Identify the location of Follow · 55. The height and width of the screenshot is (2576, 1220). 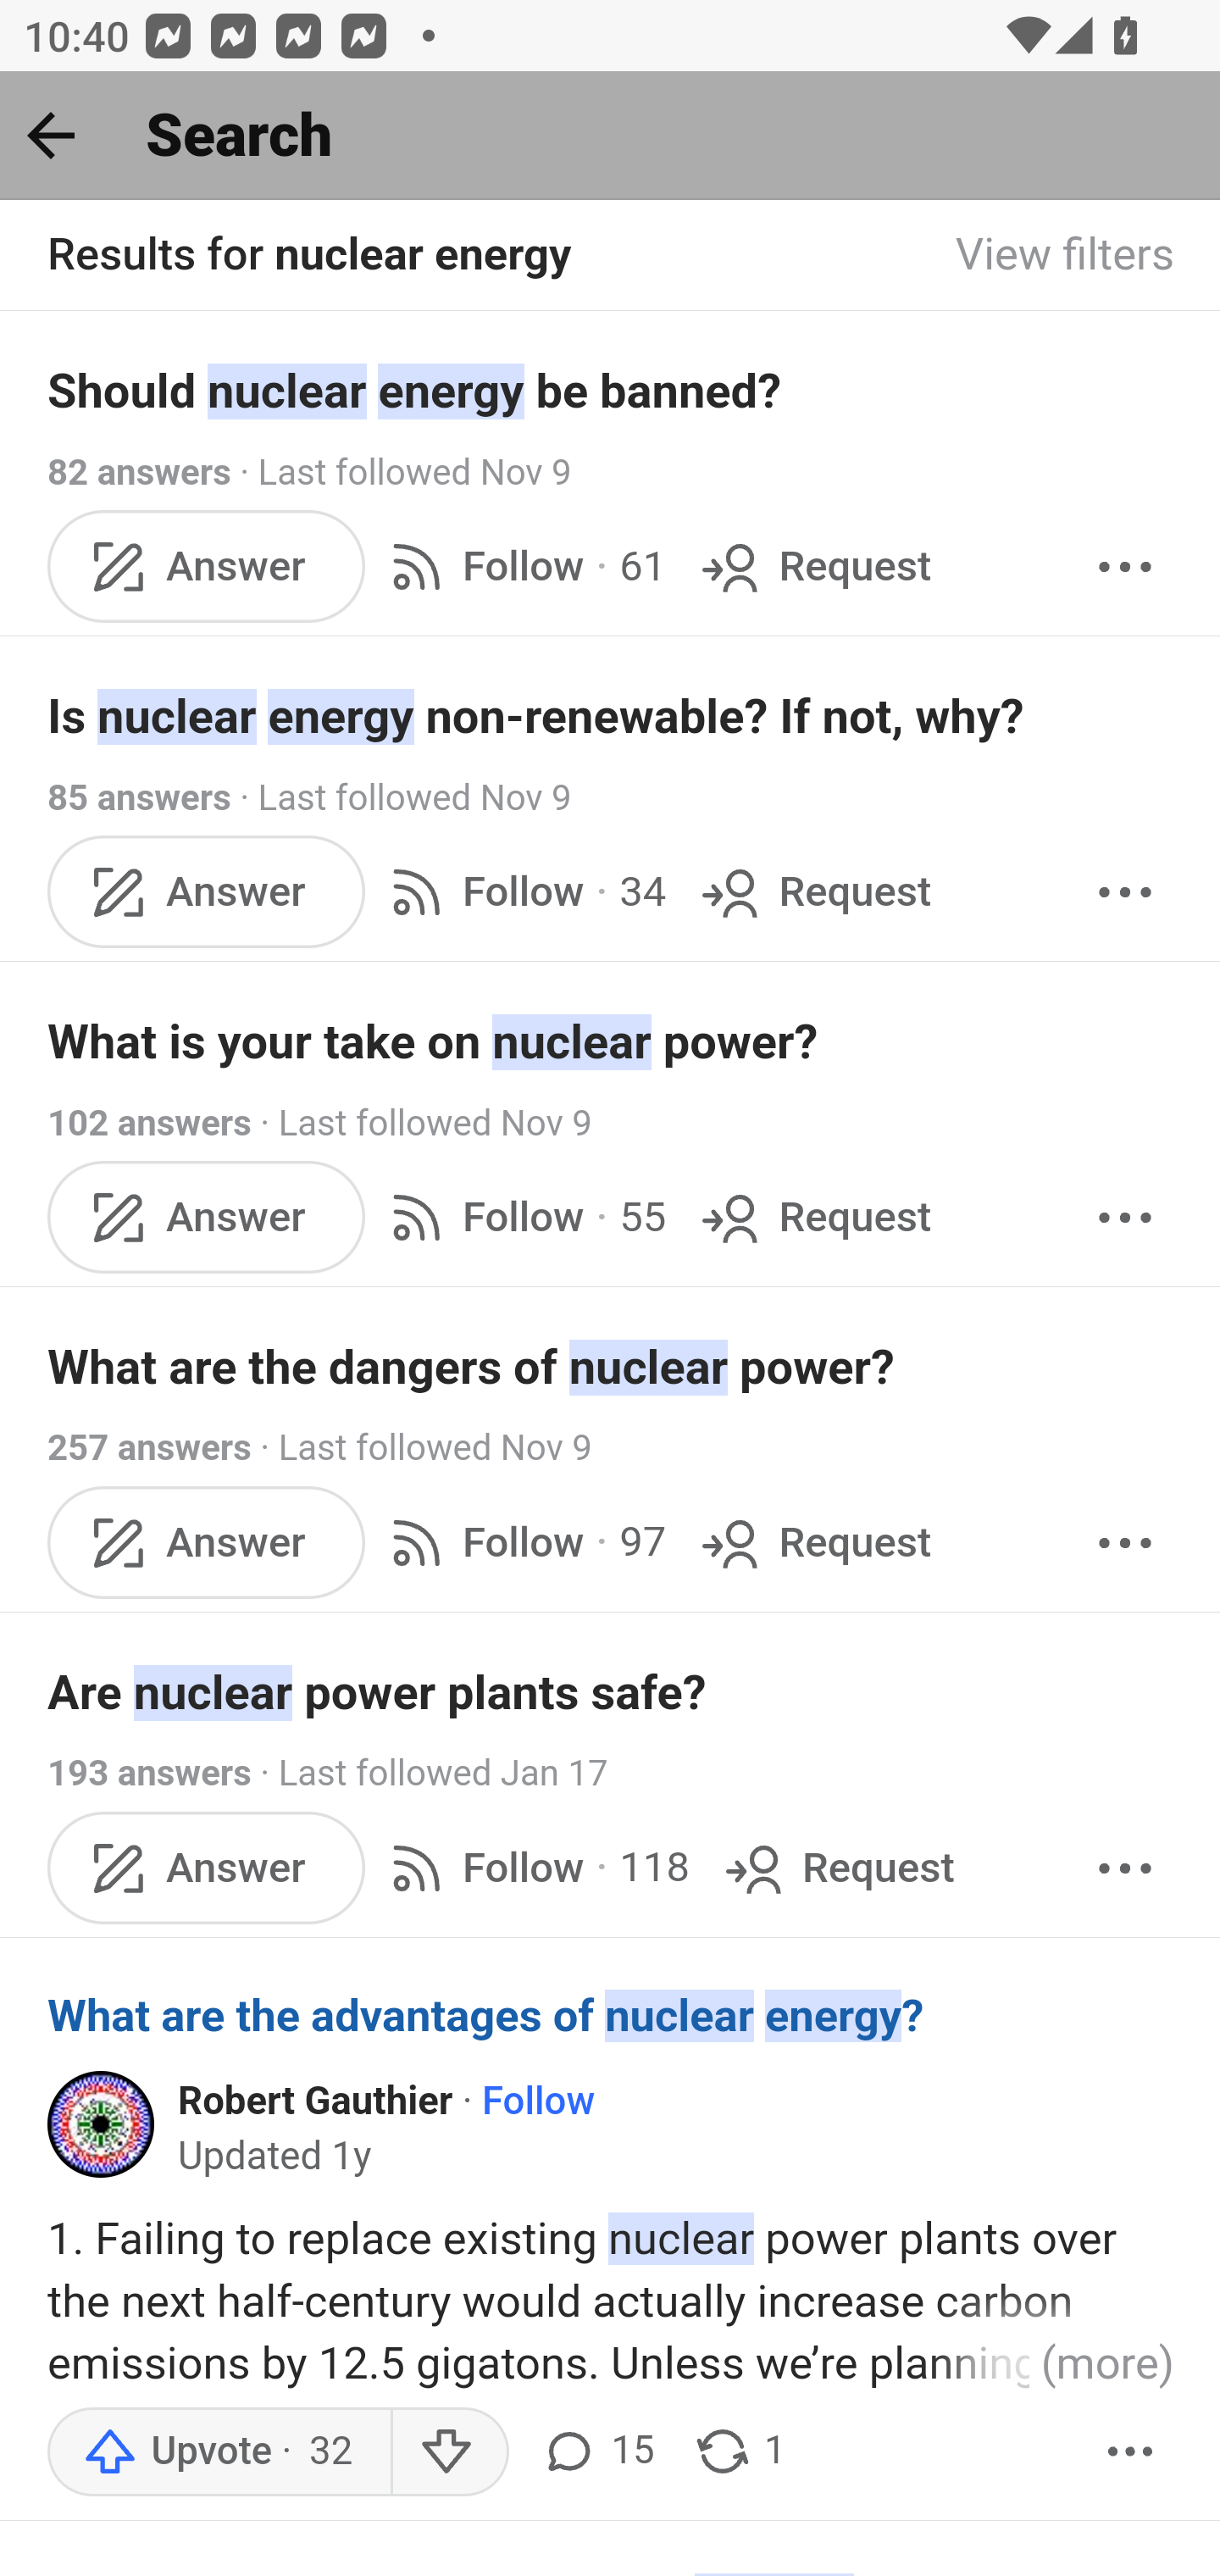
(522, 1219).